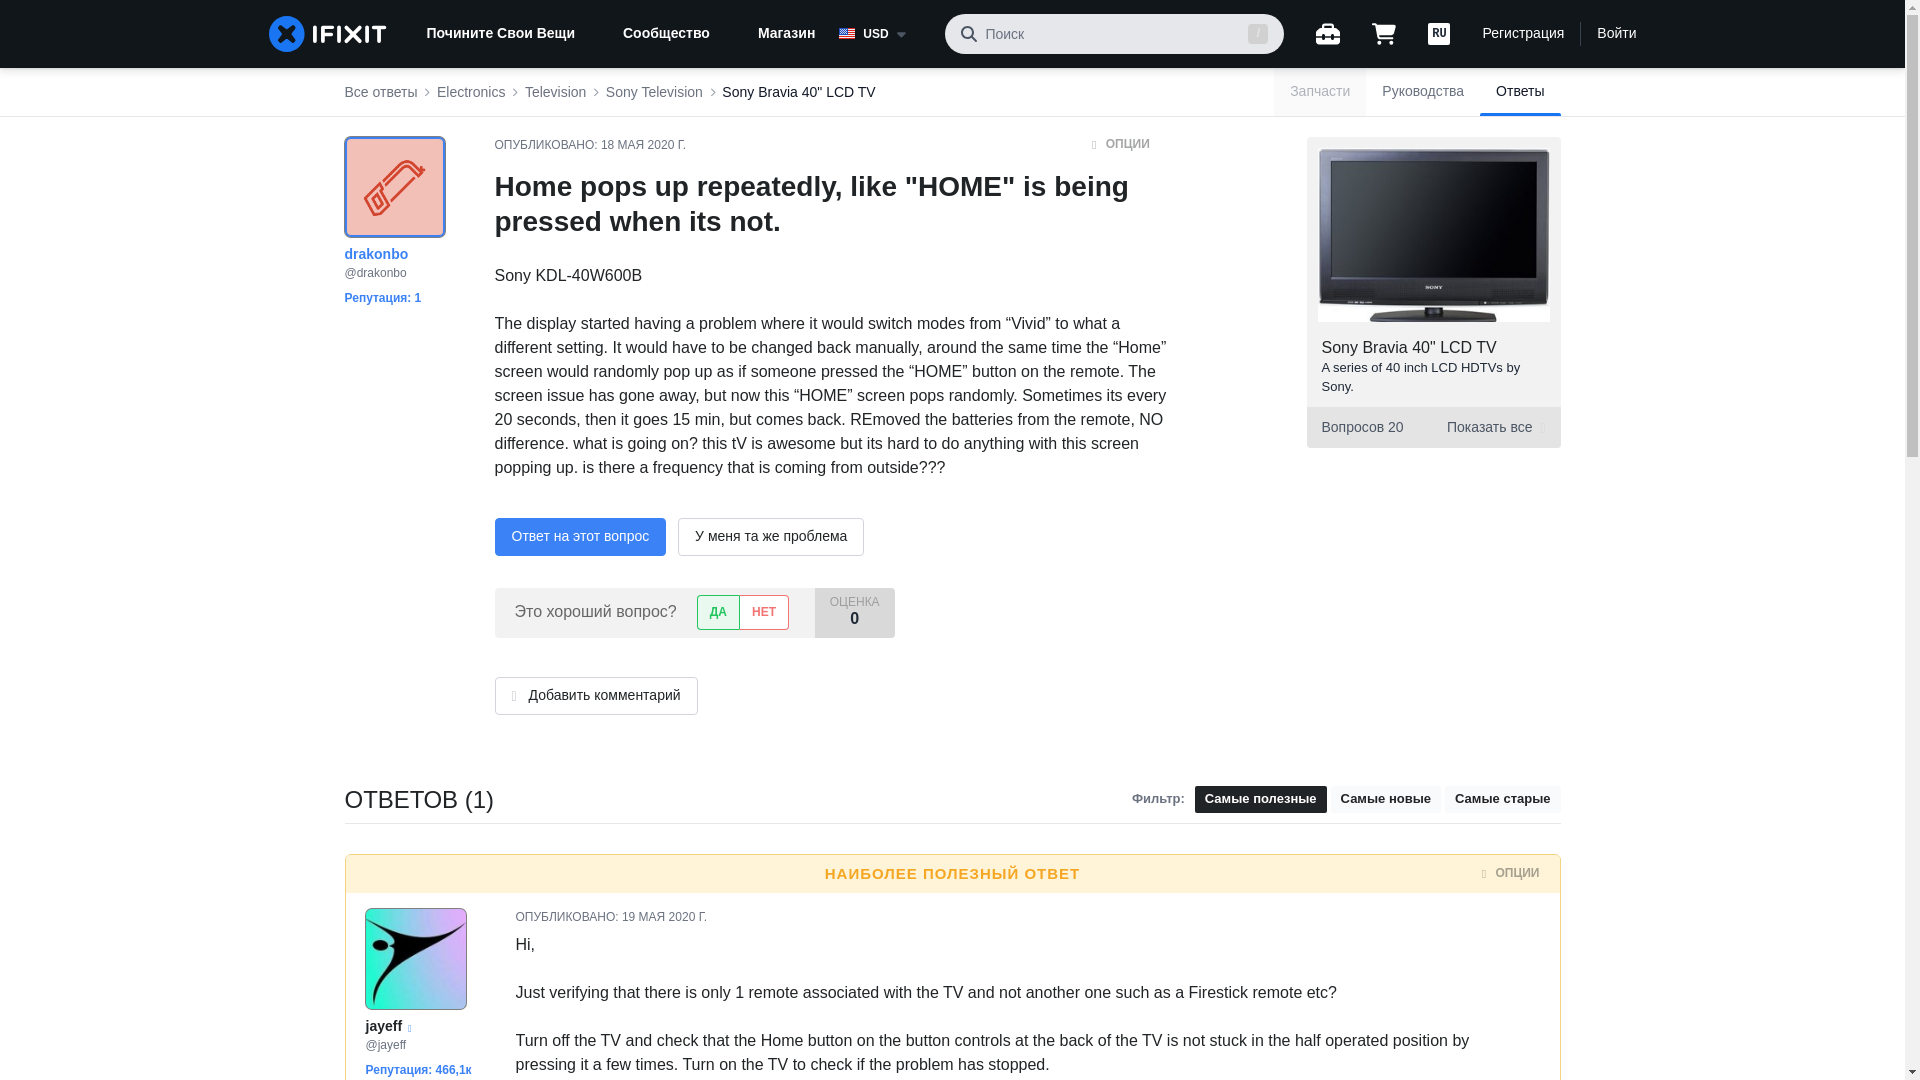 Image resolution: width=1920 pixels, height=1080 pixels. Describe the element at coordinates (664, 917) in the screenshot. I see `Tue, 19 May 2020 01:52:59 -0700` at that location.